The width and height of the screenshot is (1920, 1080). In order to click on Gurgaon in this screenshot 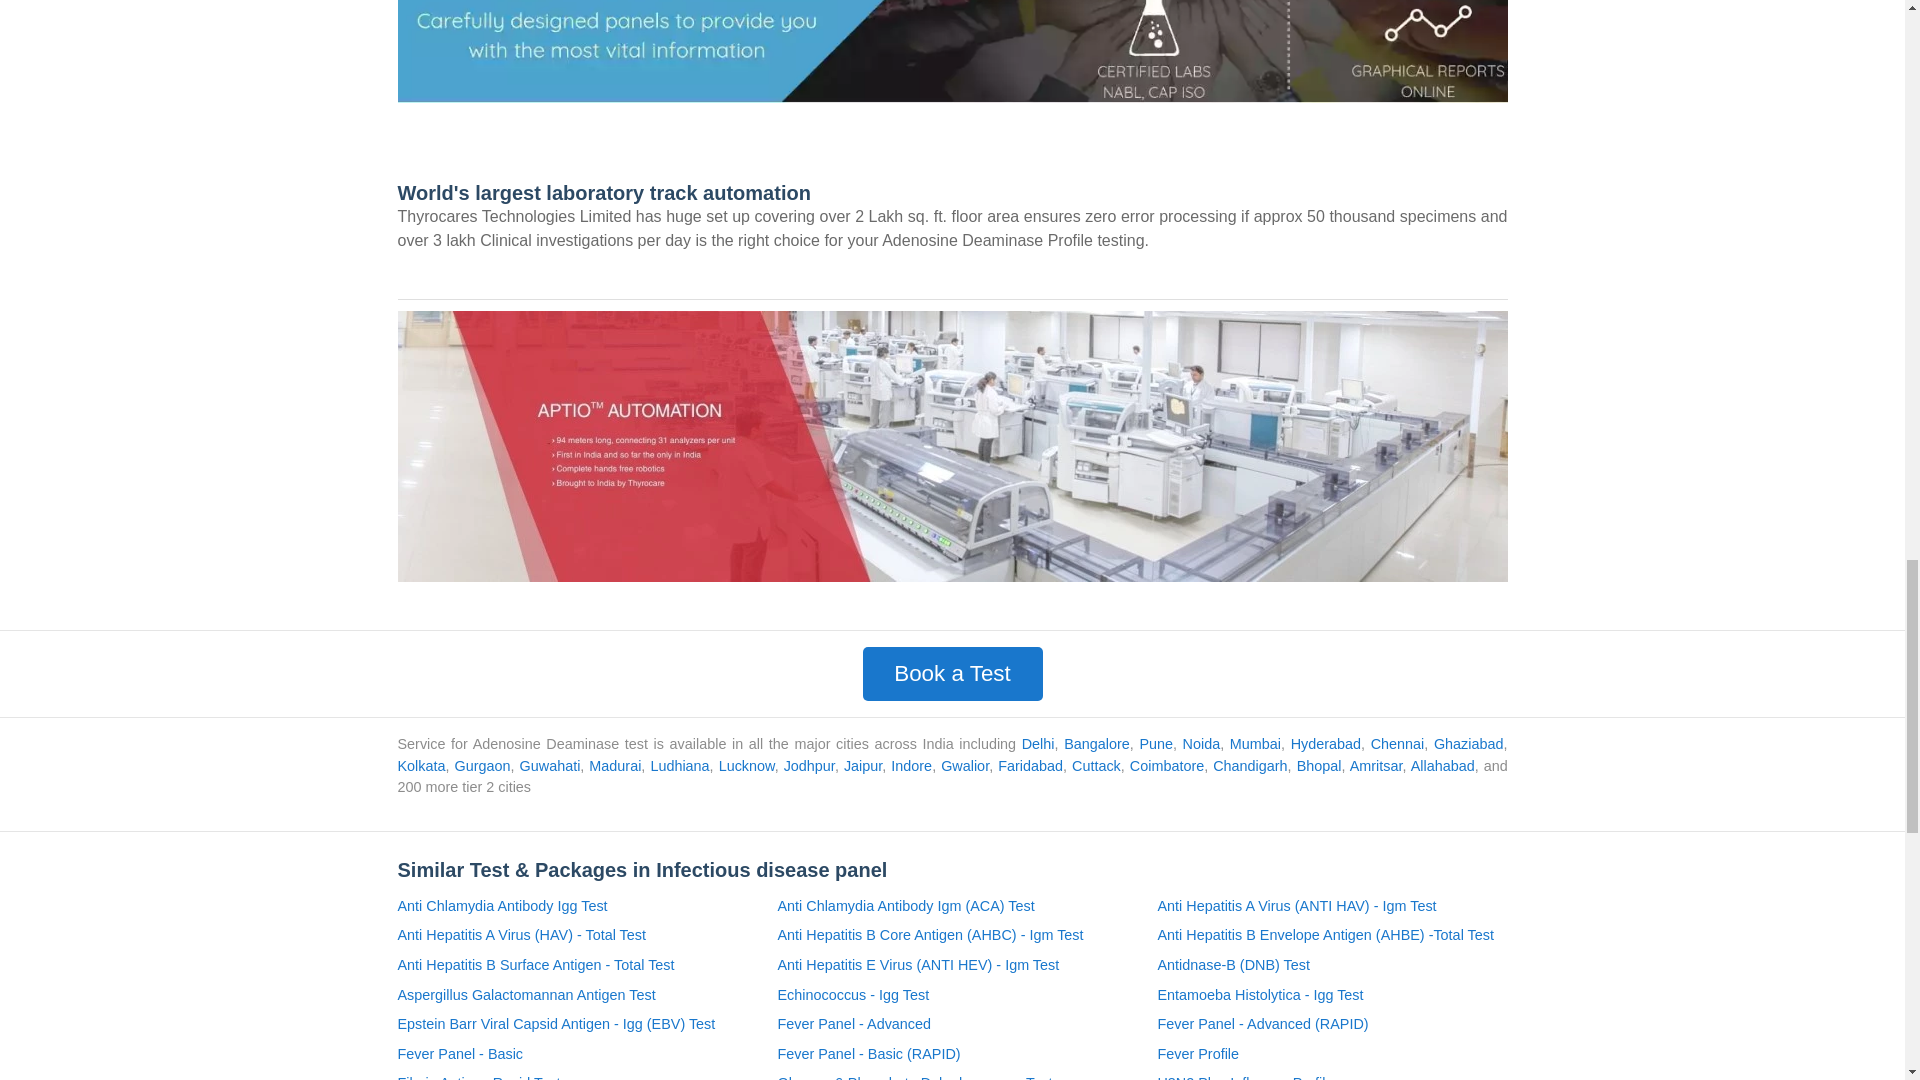, I will do `click(482, 766)`.